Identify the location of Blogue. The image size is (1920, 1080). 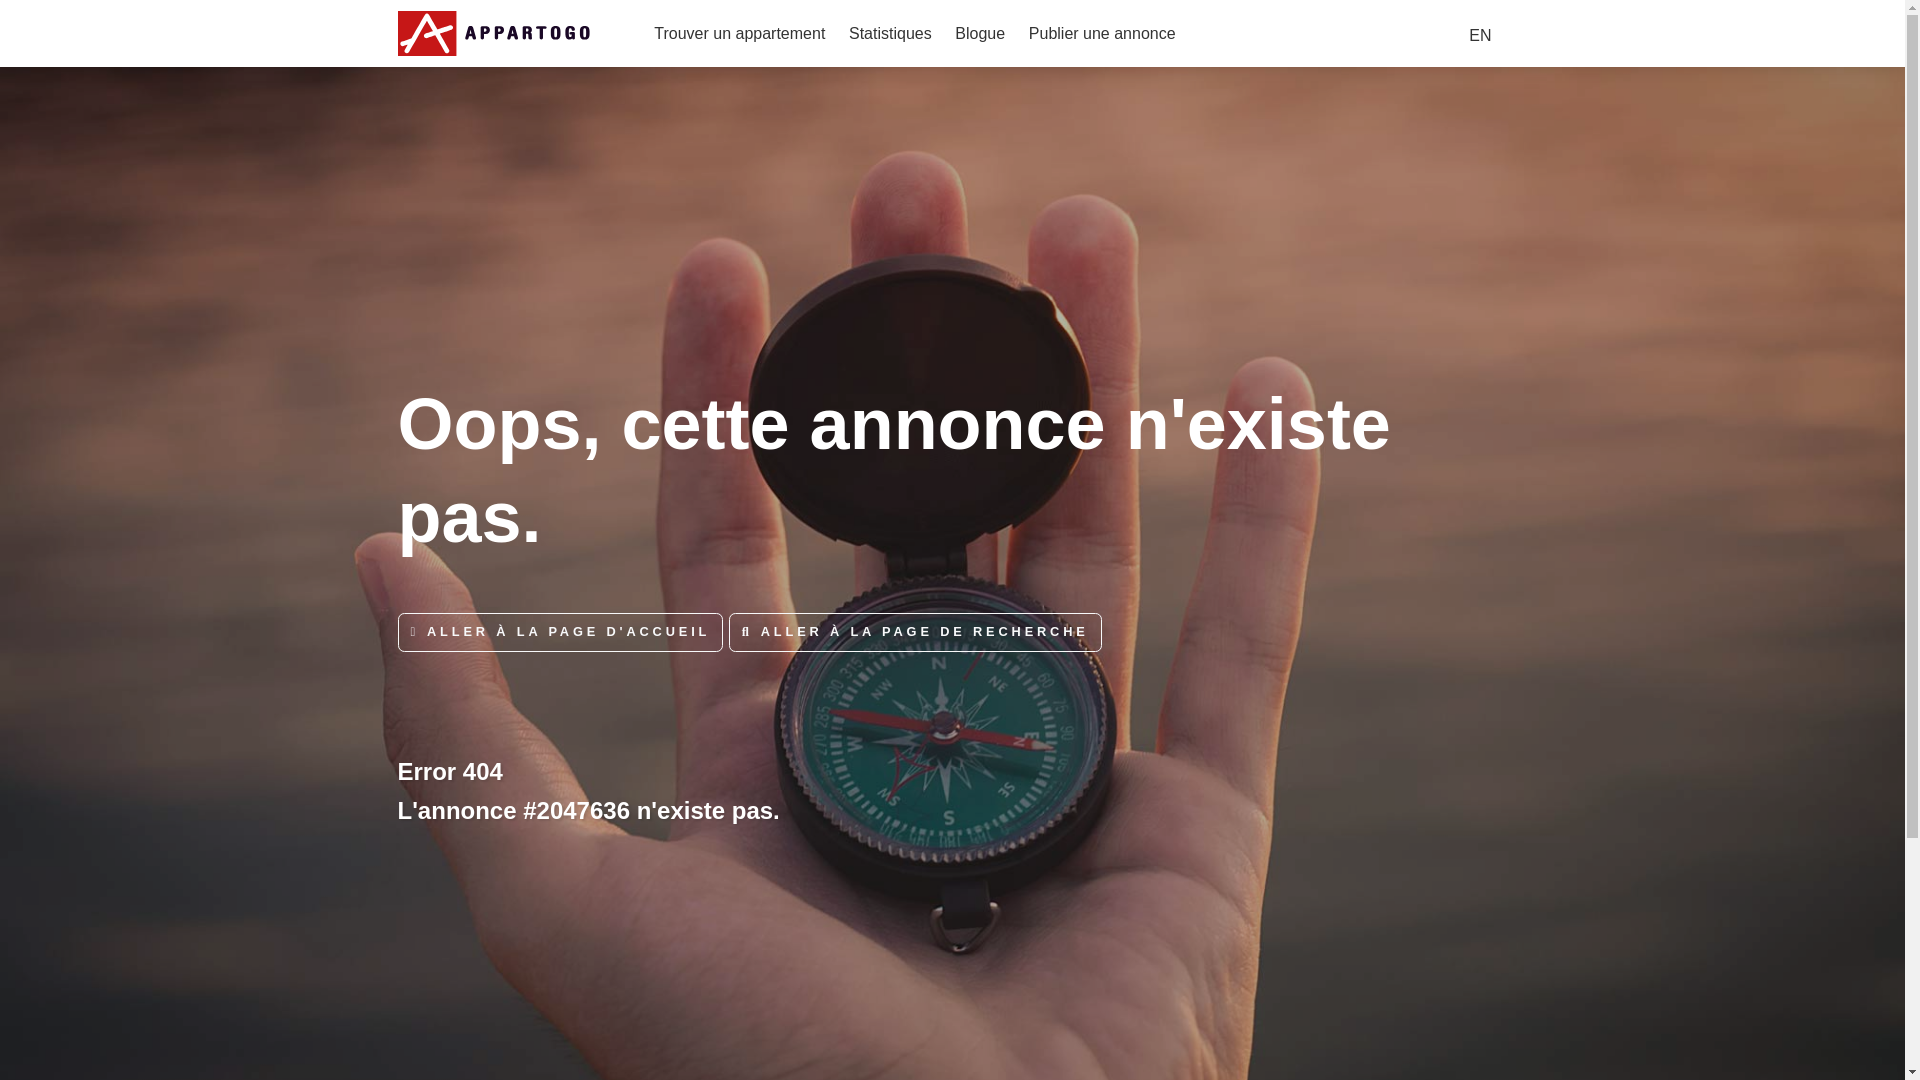
(979, 32).